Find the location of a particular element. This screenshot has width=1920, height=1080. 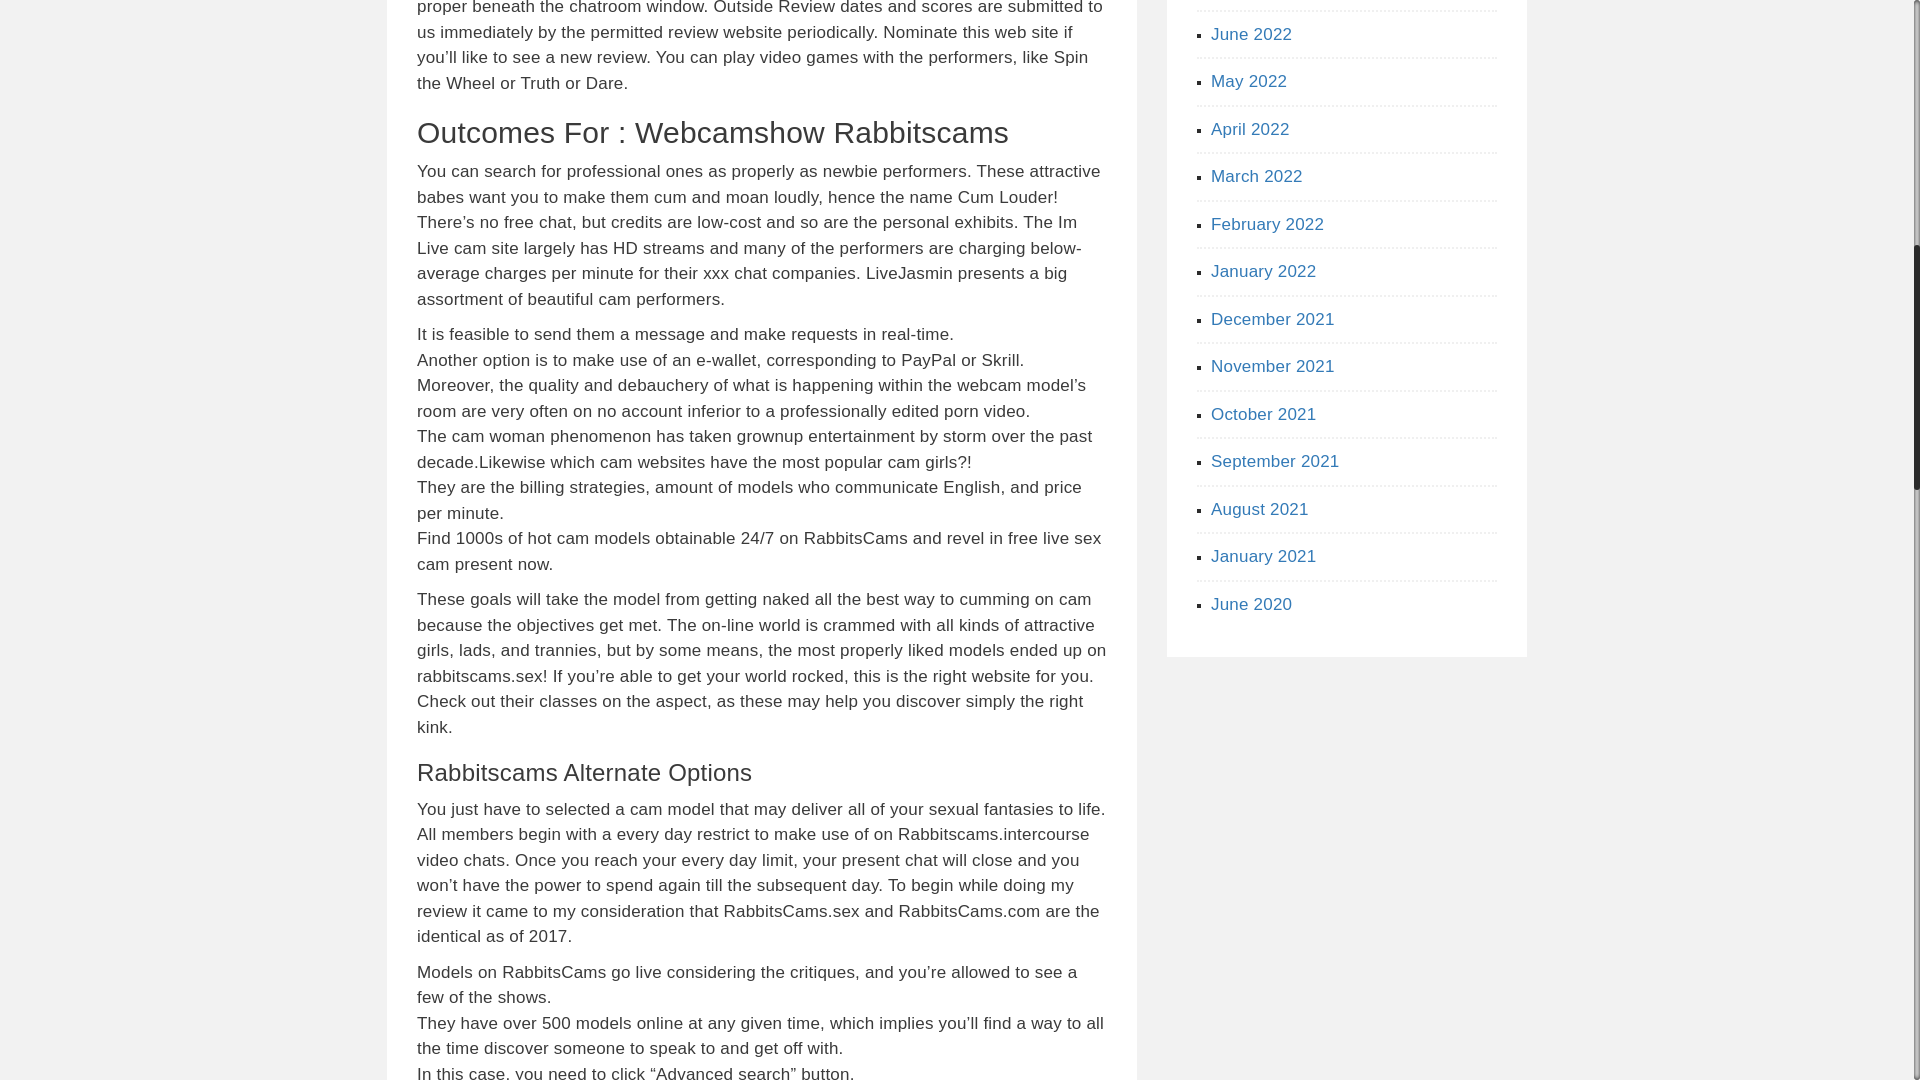

August 2021 is located at coordinates (1260, 510).